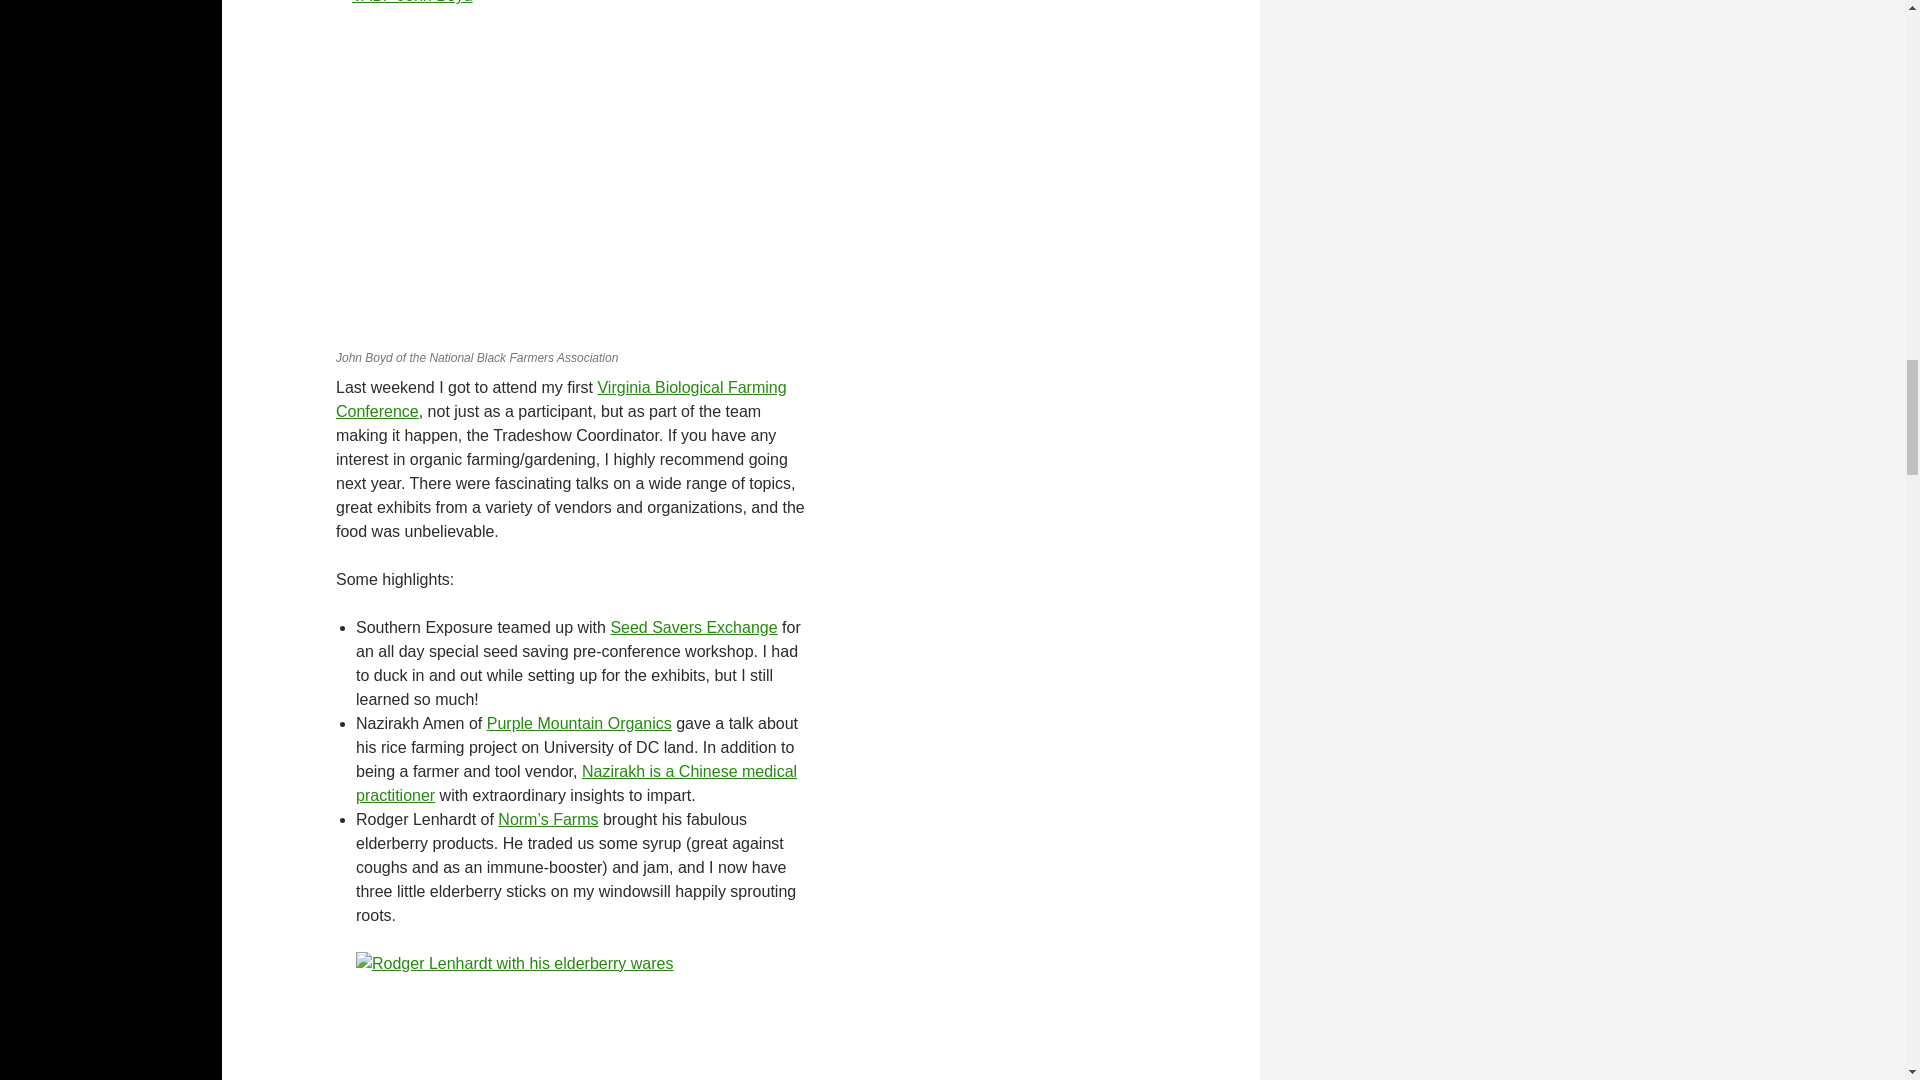 The image size is (1920, 1080). I want to click on Seed Savers Exchange, so click(694, 627).